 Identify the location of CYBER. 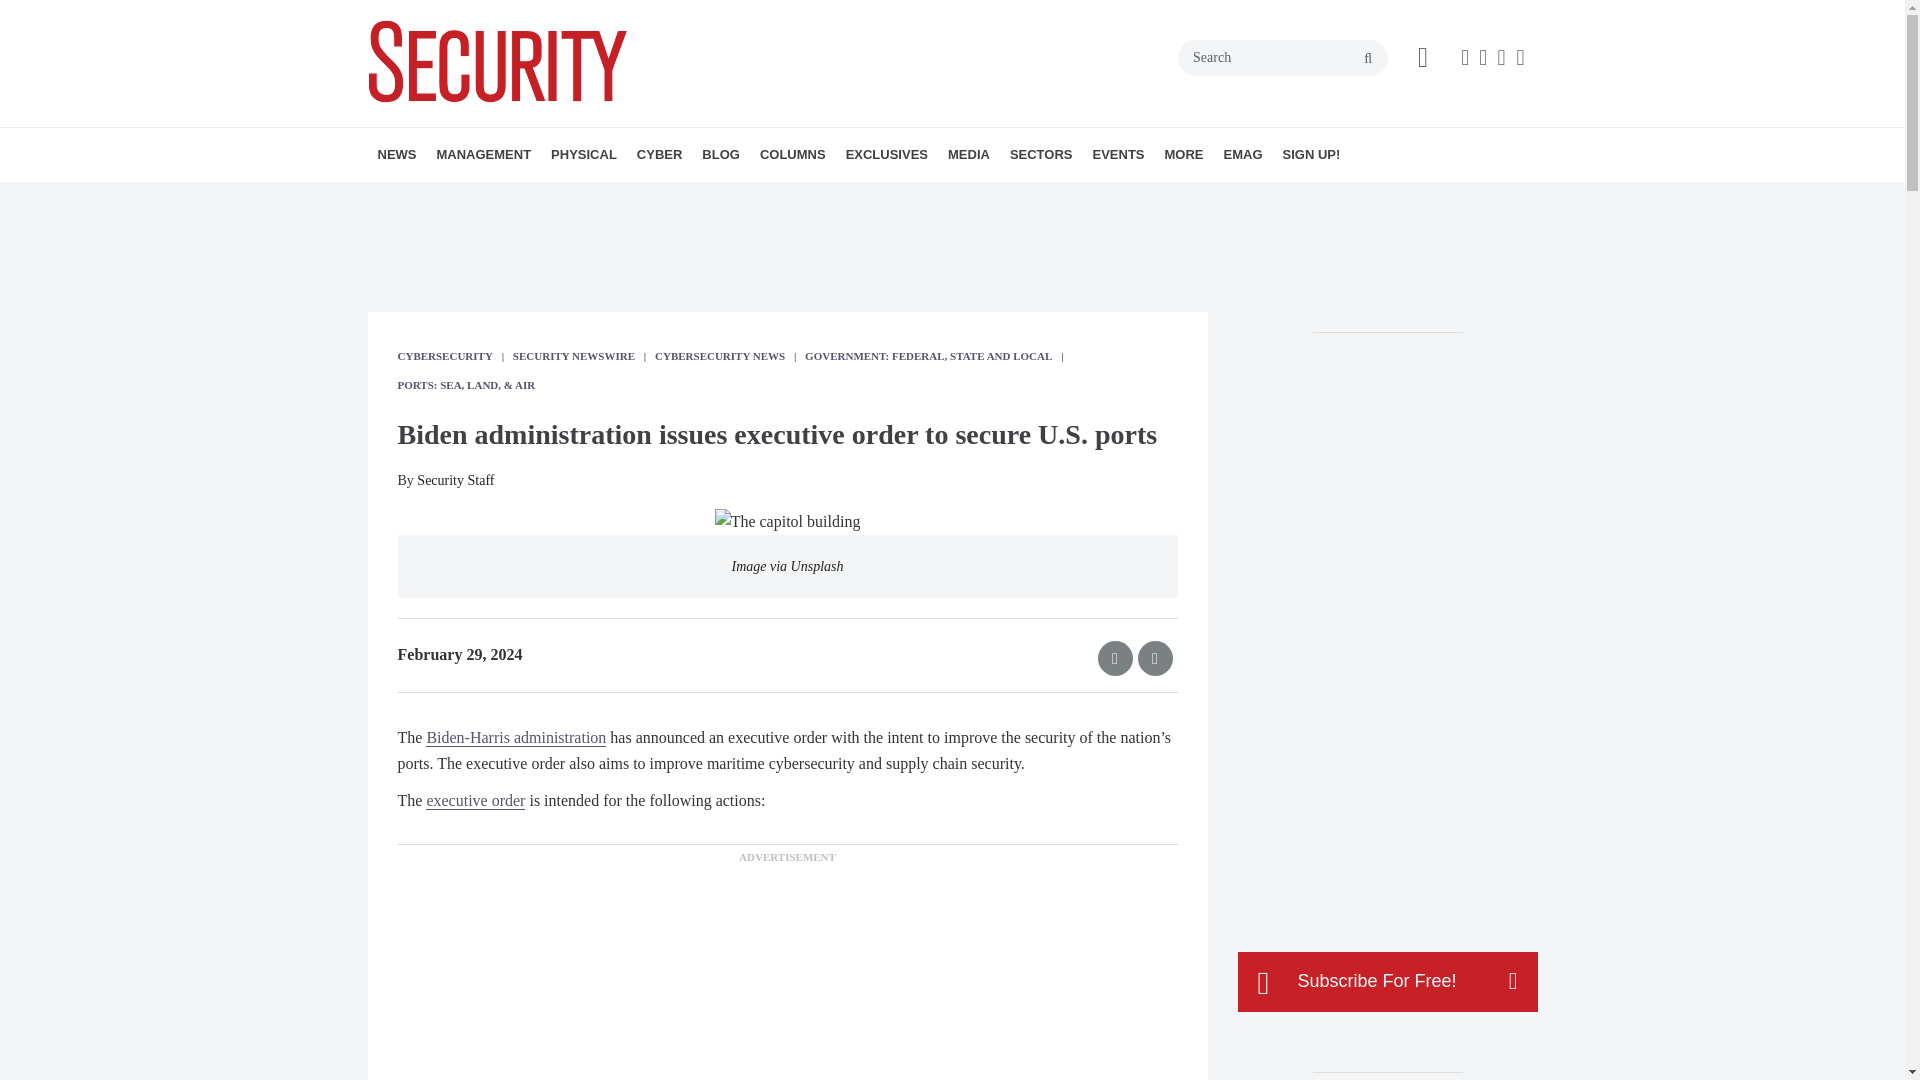
(660, 155).